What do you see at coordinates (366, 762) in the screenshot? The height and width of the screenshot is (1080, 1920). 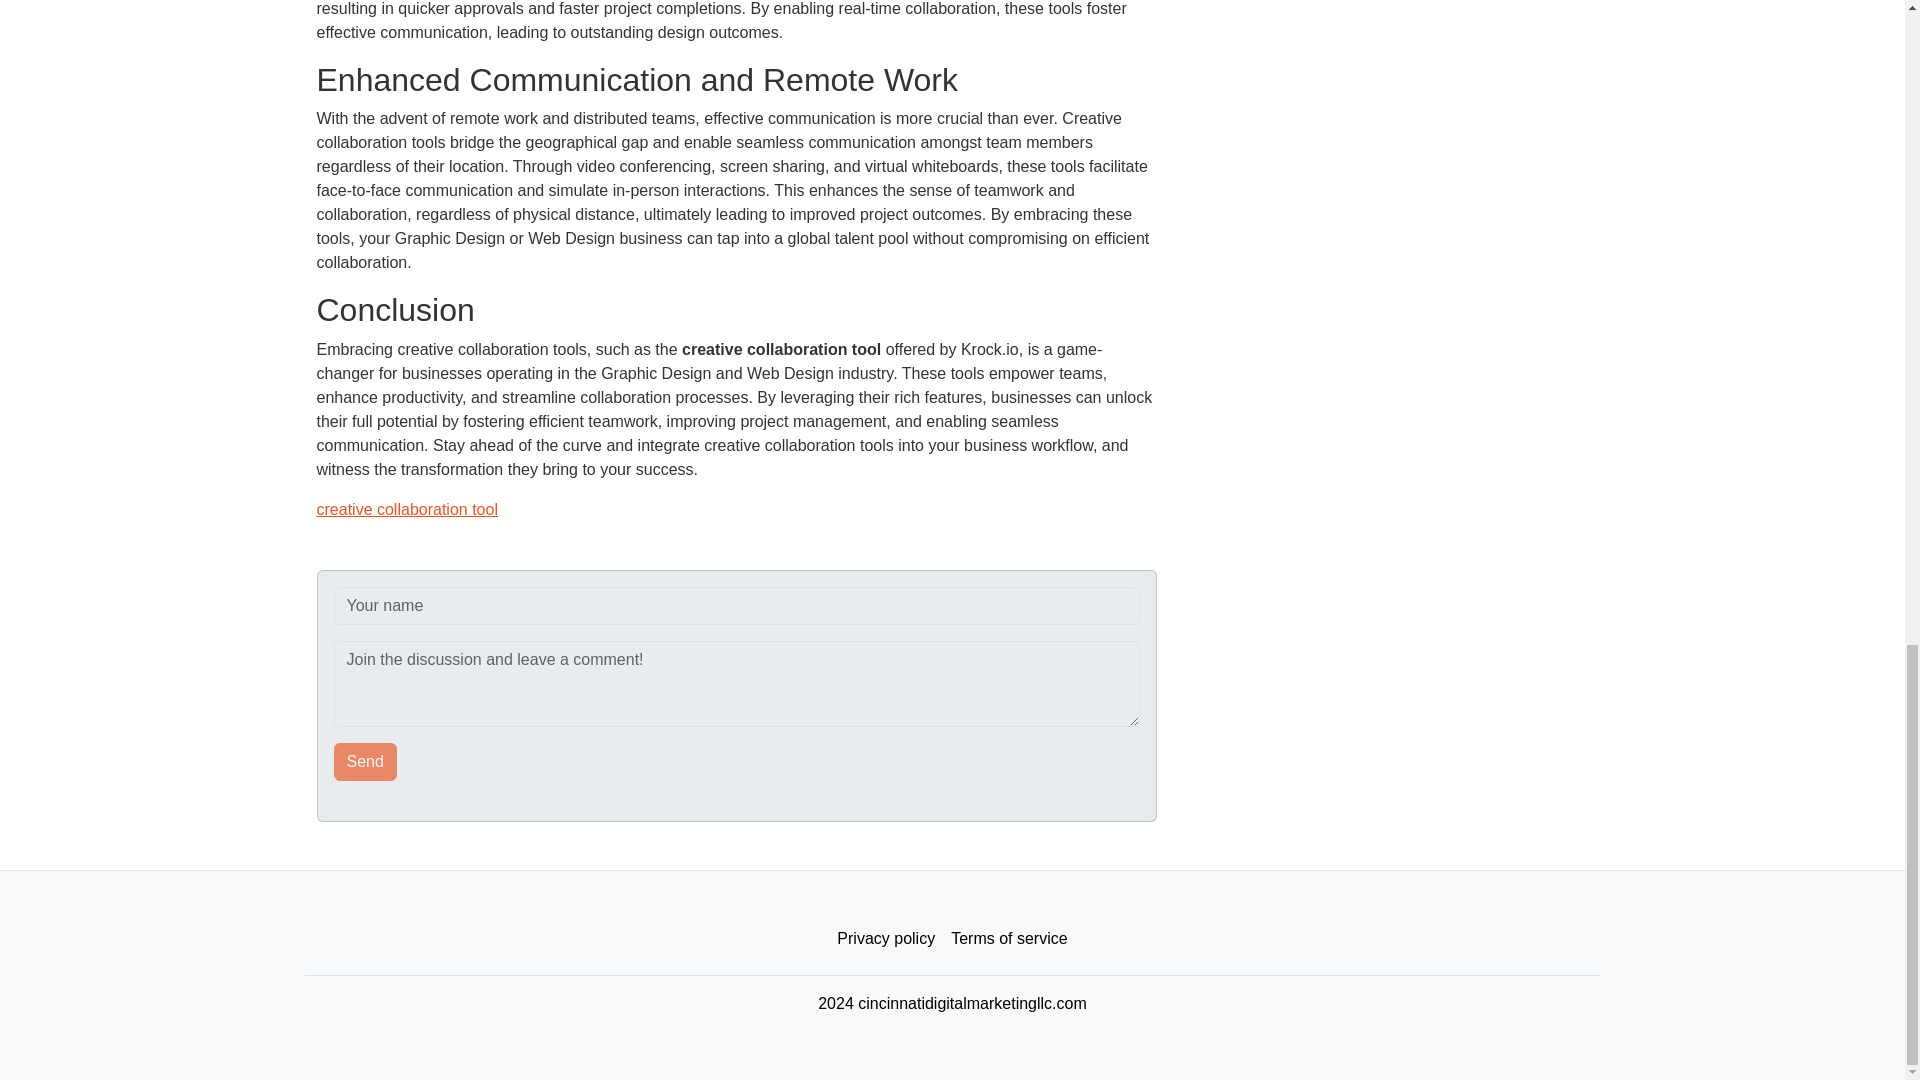 I see `Send` at bounding box center [366, 762].